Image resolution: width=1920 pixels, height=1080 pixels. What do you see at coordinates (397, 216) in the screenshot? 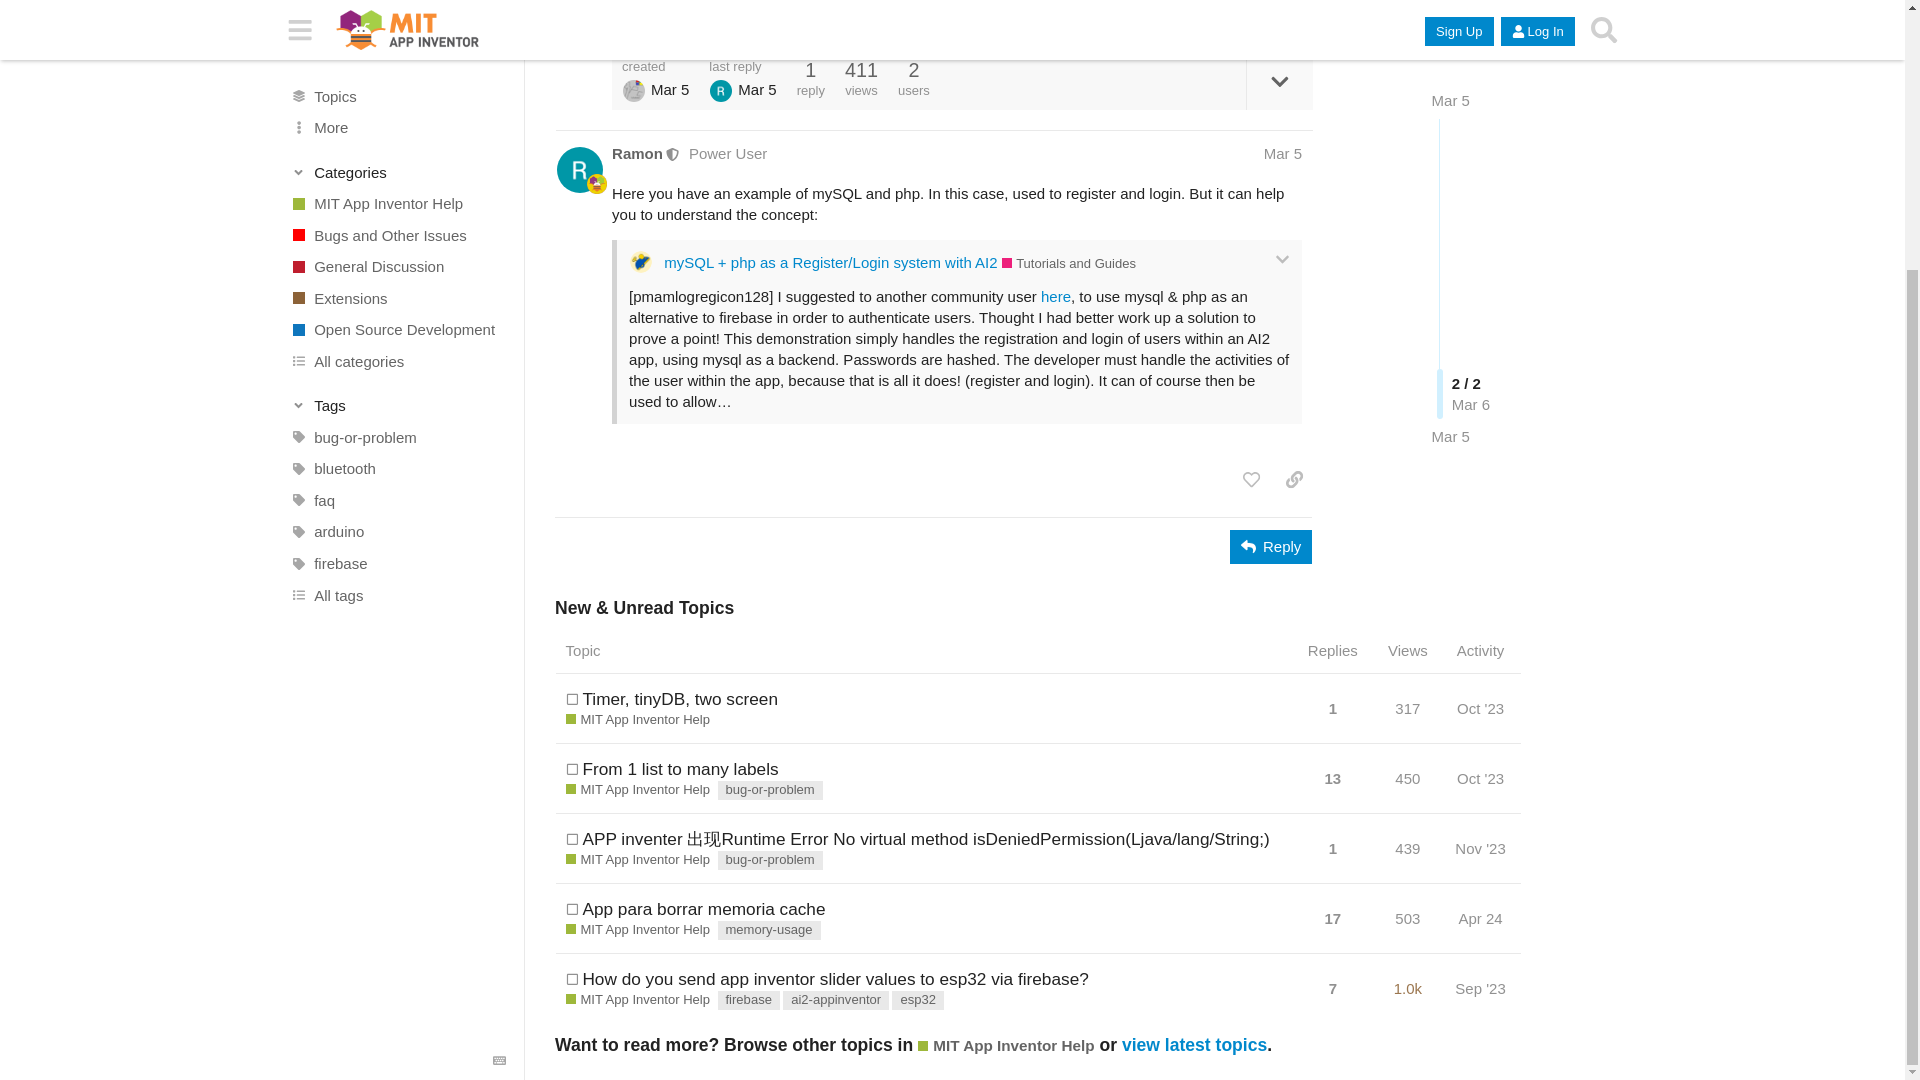
I see `firebase` at bounding box center [397, 216].